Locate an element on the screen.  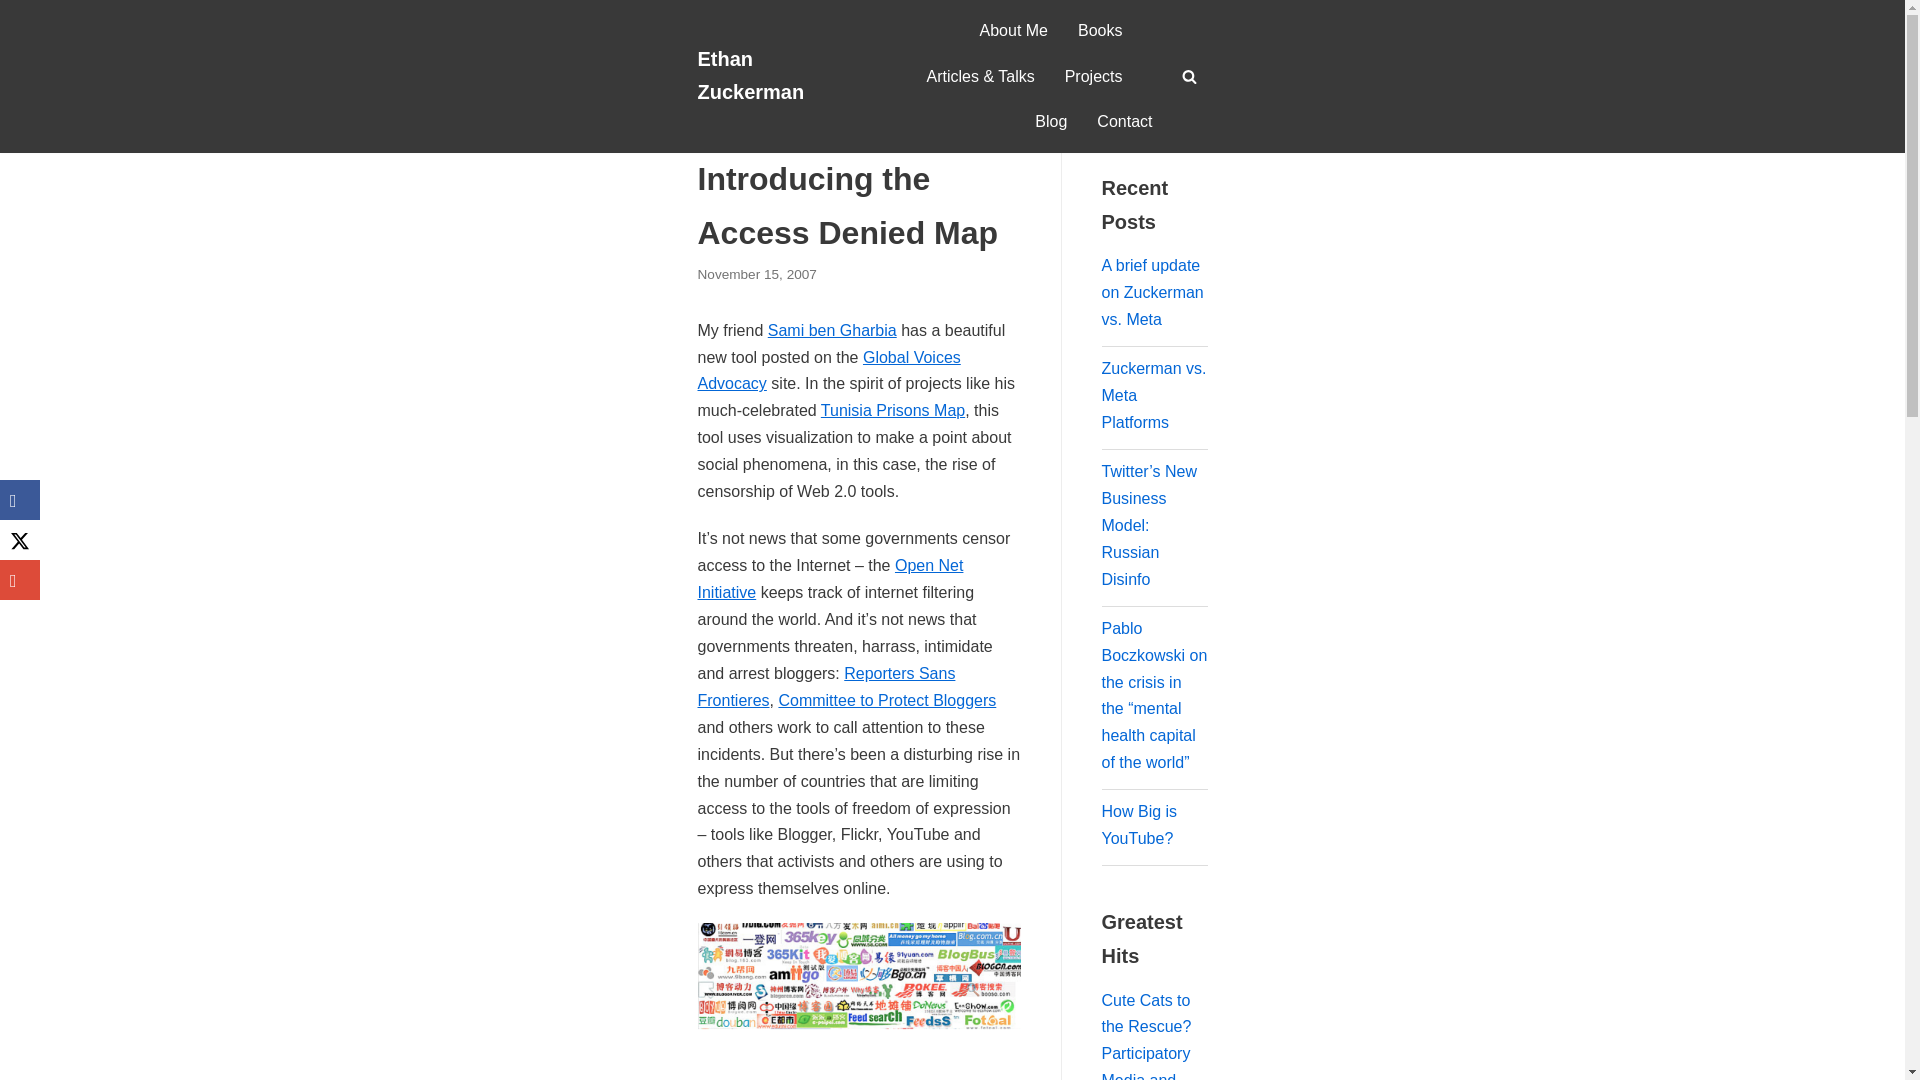
Blog is located at coordinates (1050, 122).